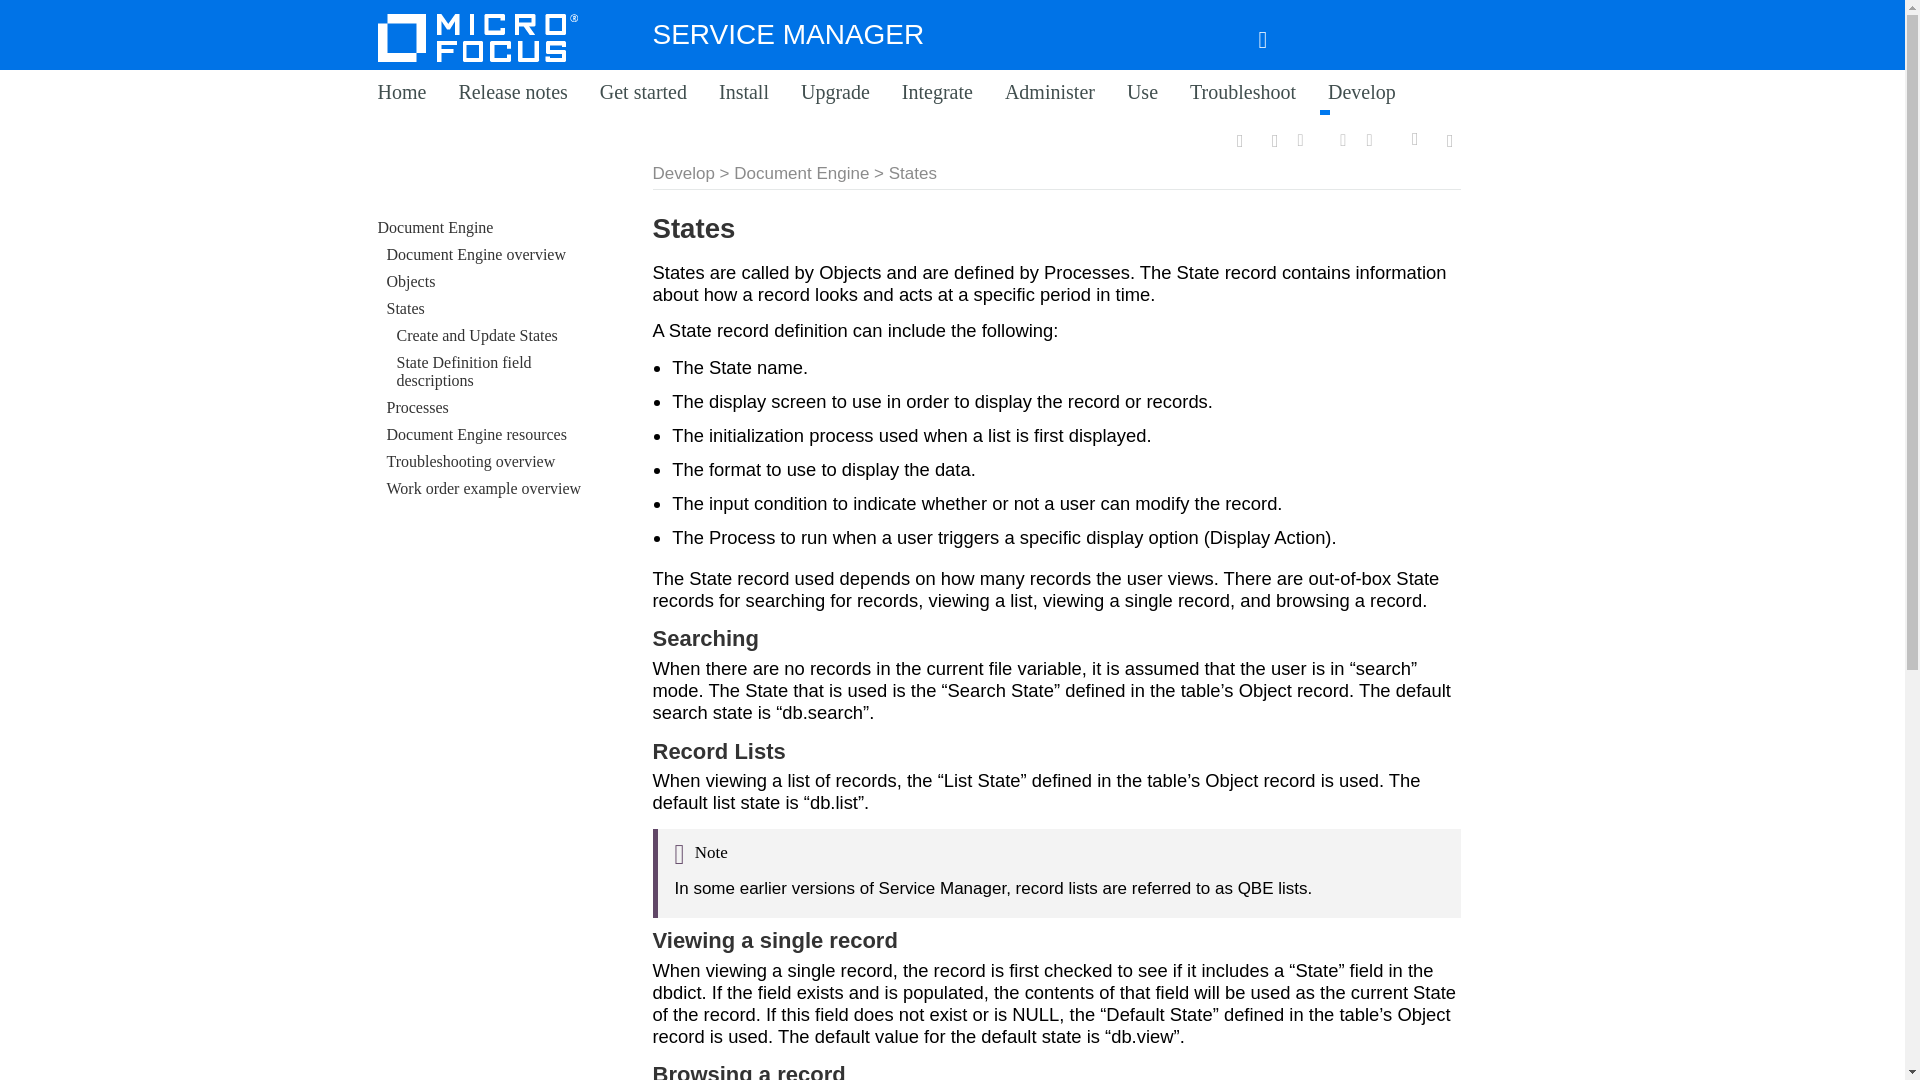 Image resolution: width=1920 pixels, height=1080 pixels. I want to click on Get started, so click(643, 94).